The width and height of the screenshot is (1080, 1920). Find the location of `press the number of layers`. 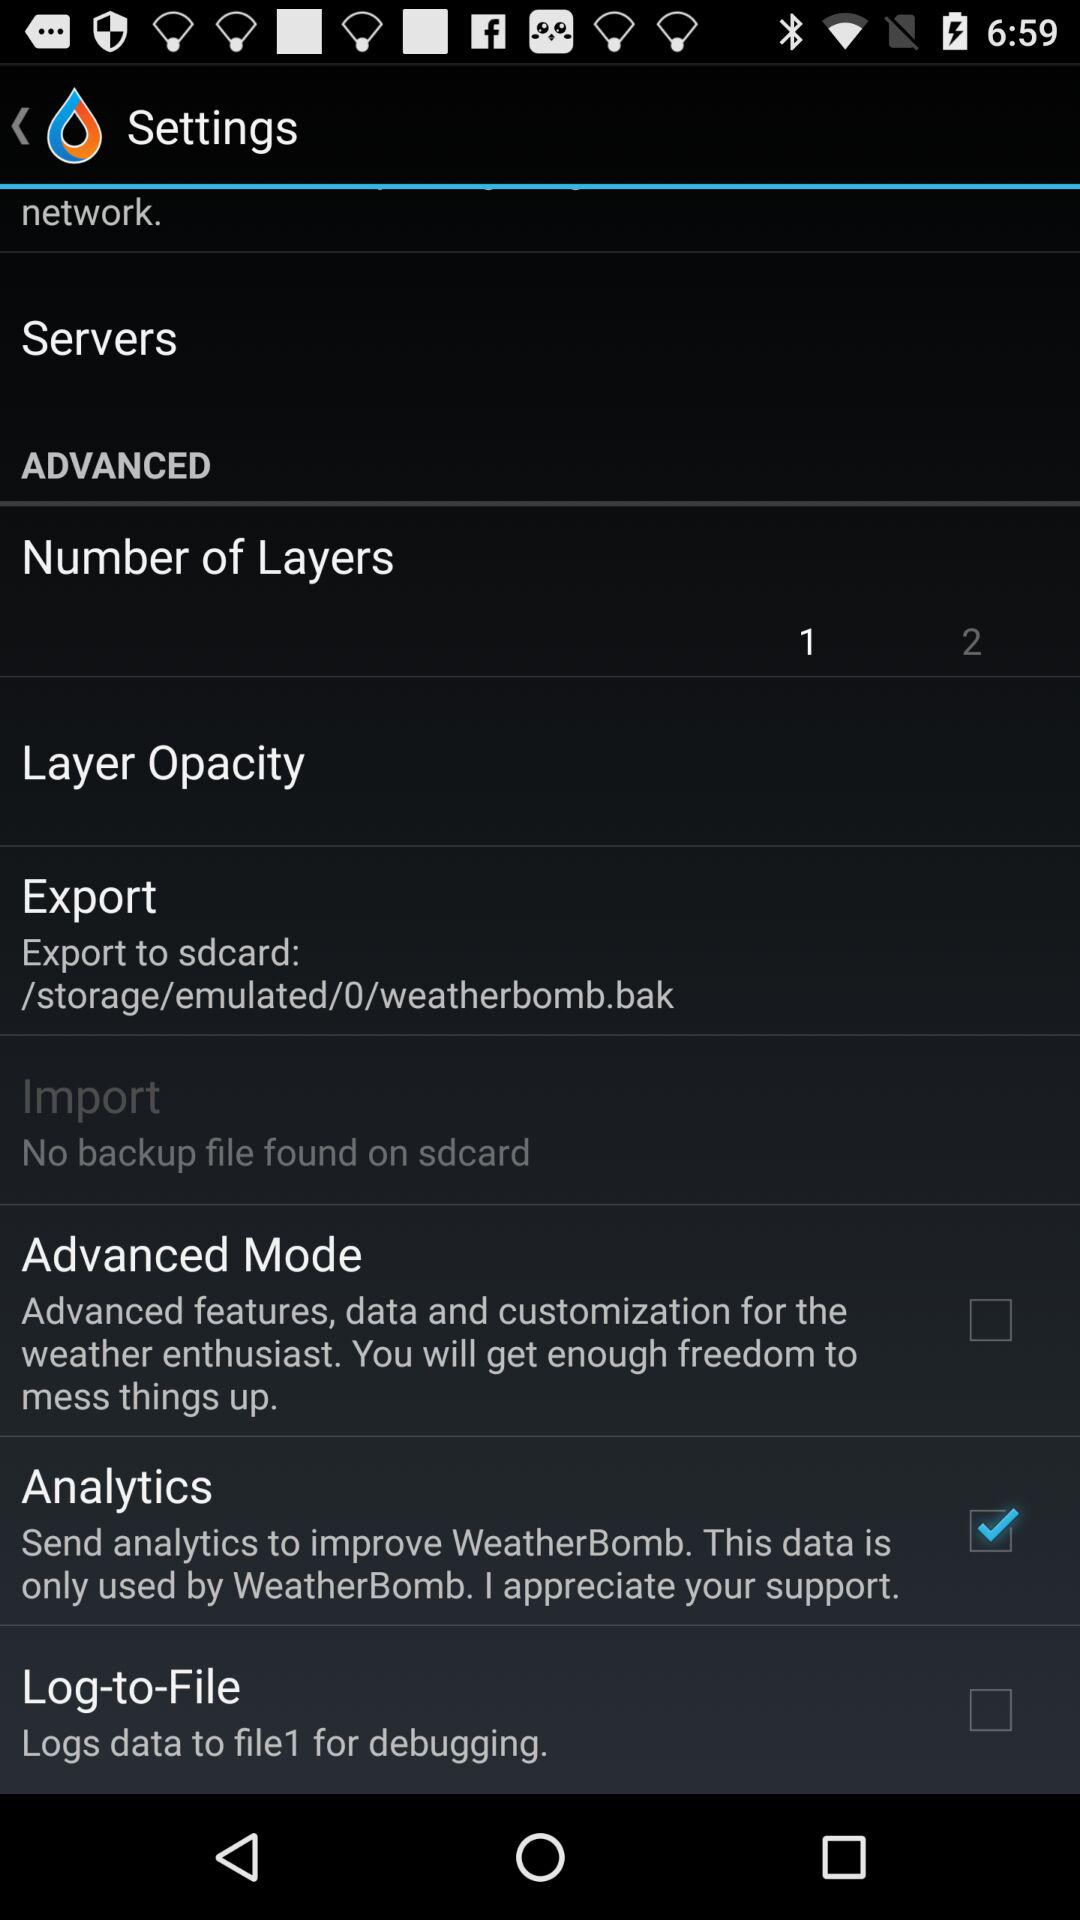

press the number of layers is located at coordinates (526, 555).